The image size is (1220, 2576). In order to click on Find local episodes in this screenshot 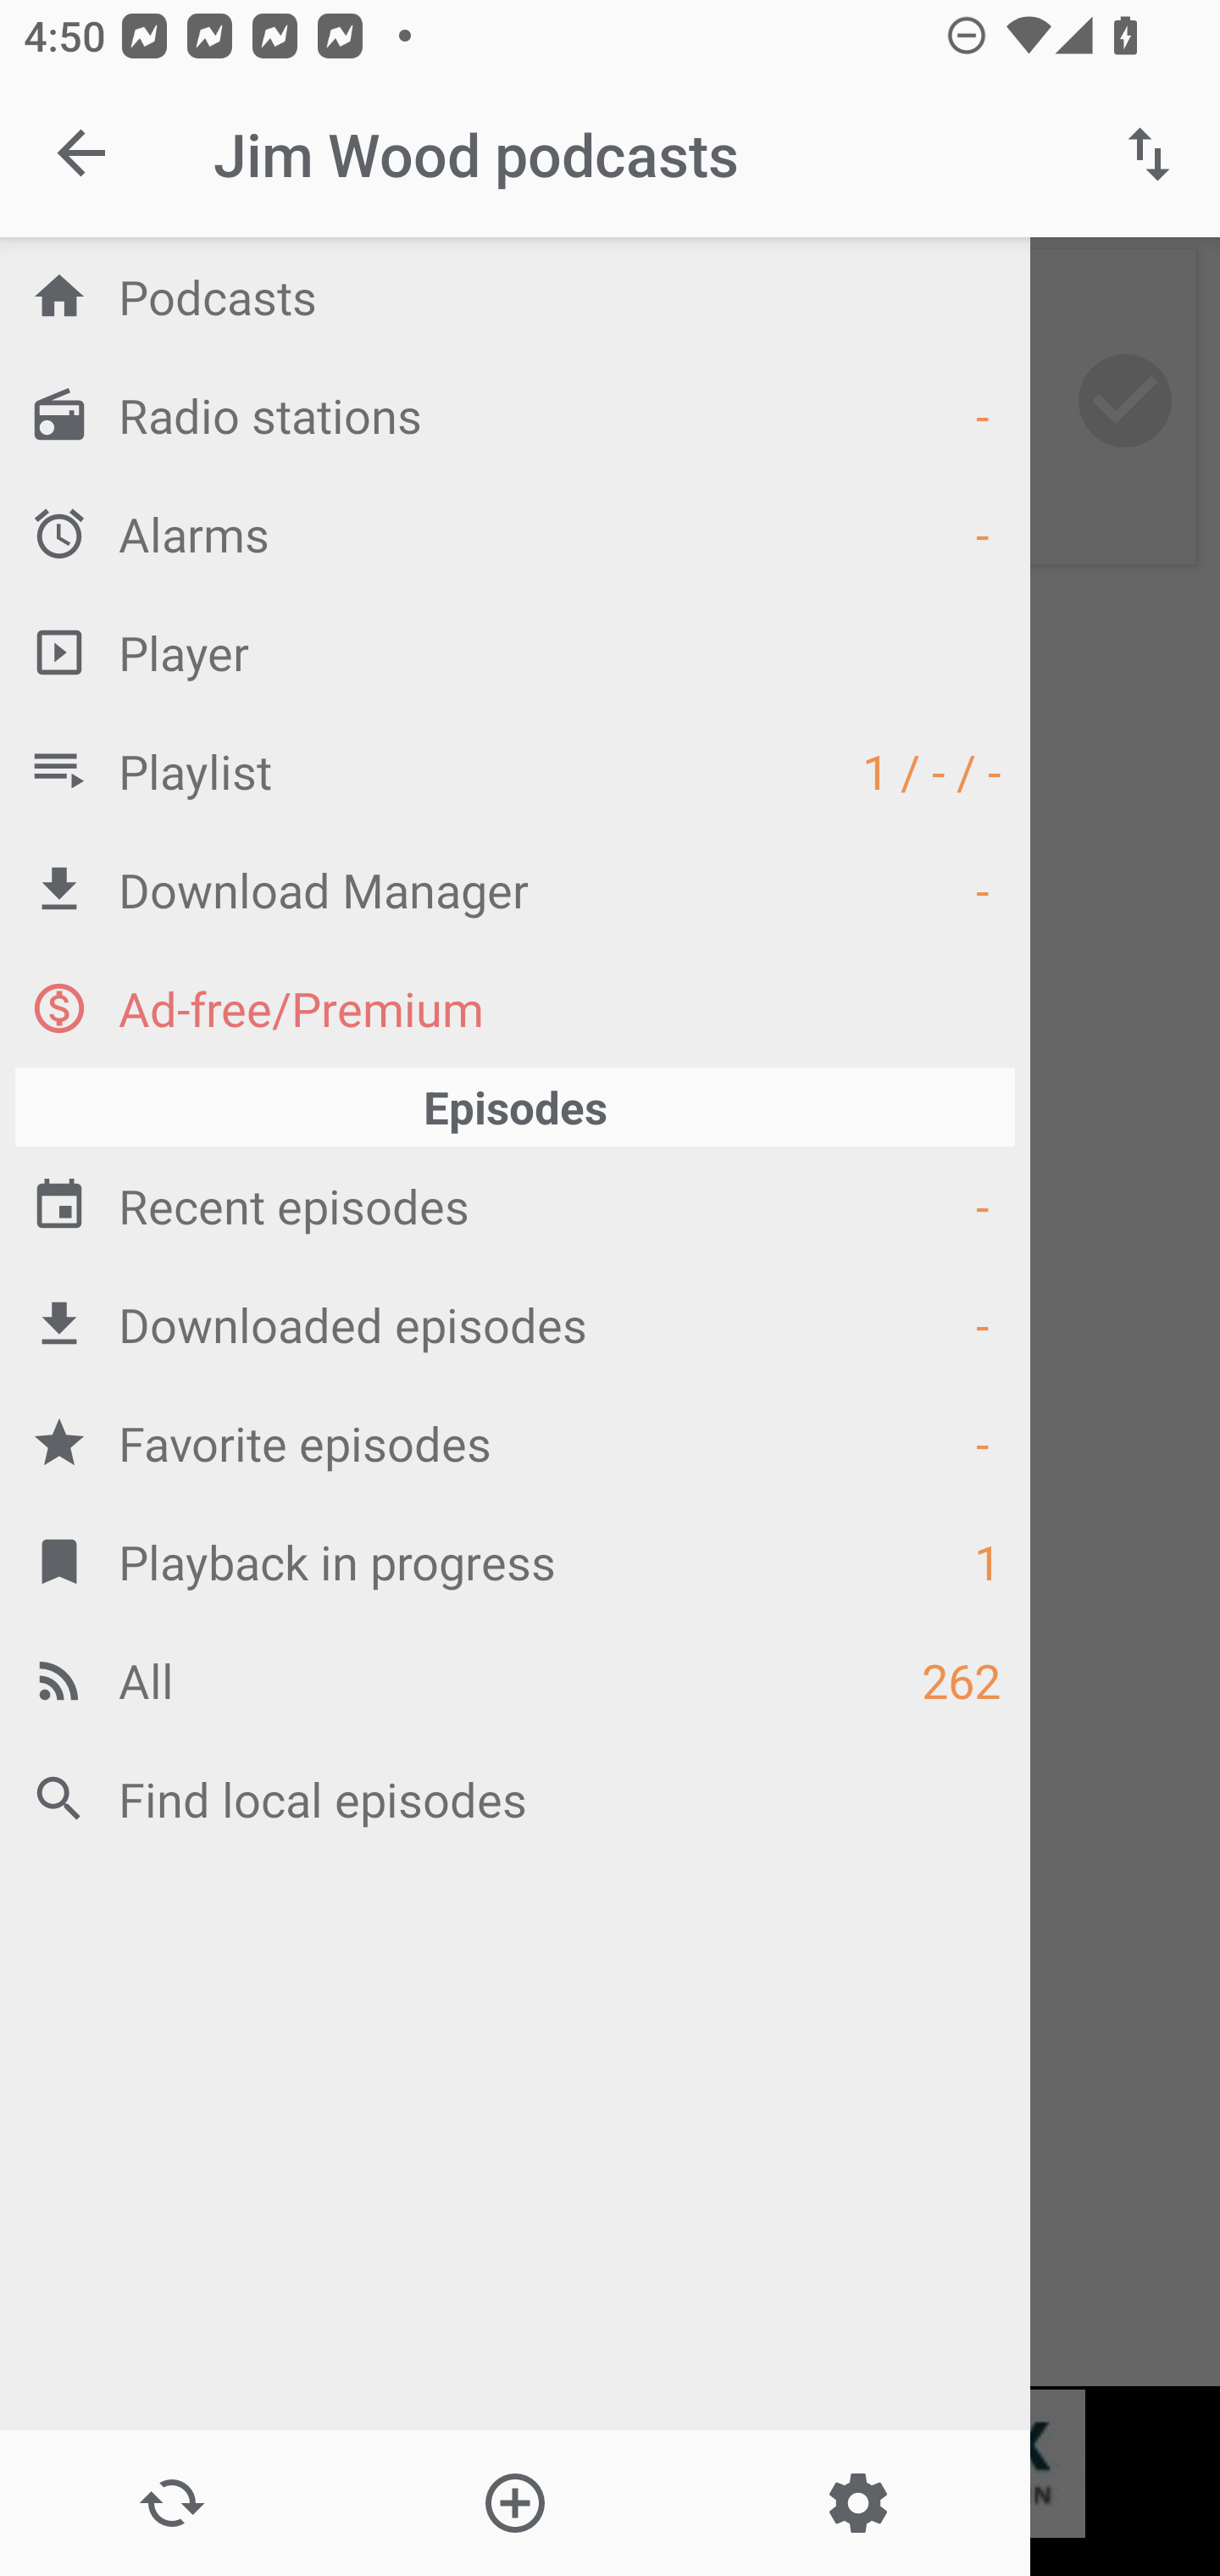, I will do `click(515, 1798)`.